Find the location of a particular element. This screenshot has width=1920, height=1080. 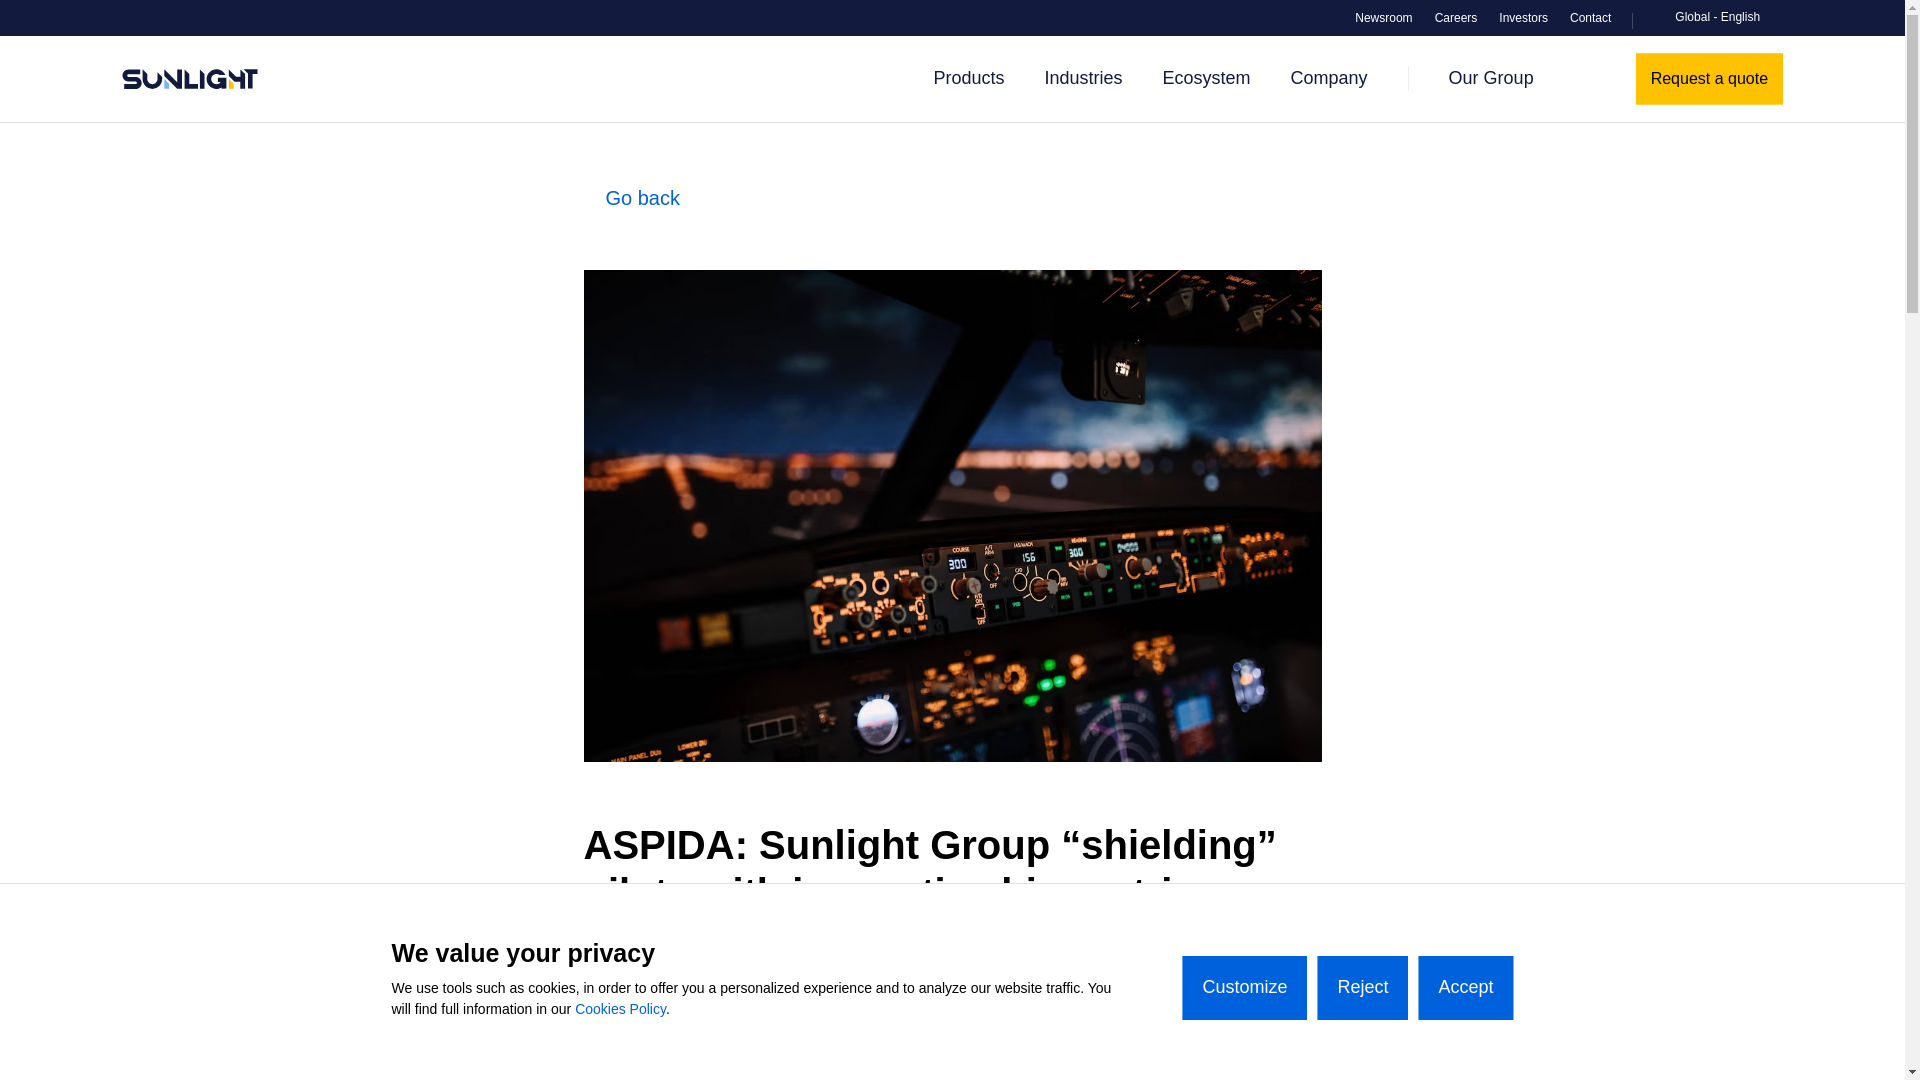

Accept is located at coordinates (1465, 987).